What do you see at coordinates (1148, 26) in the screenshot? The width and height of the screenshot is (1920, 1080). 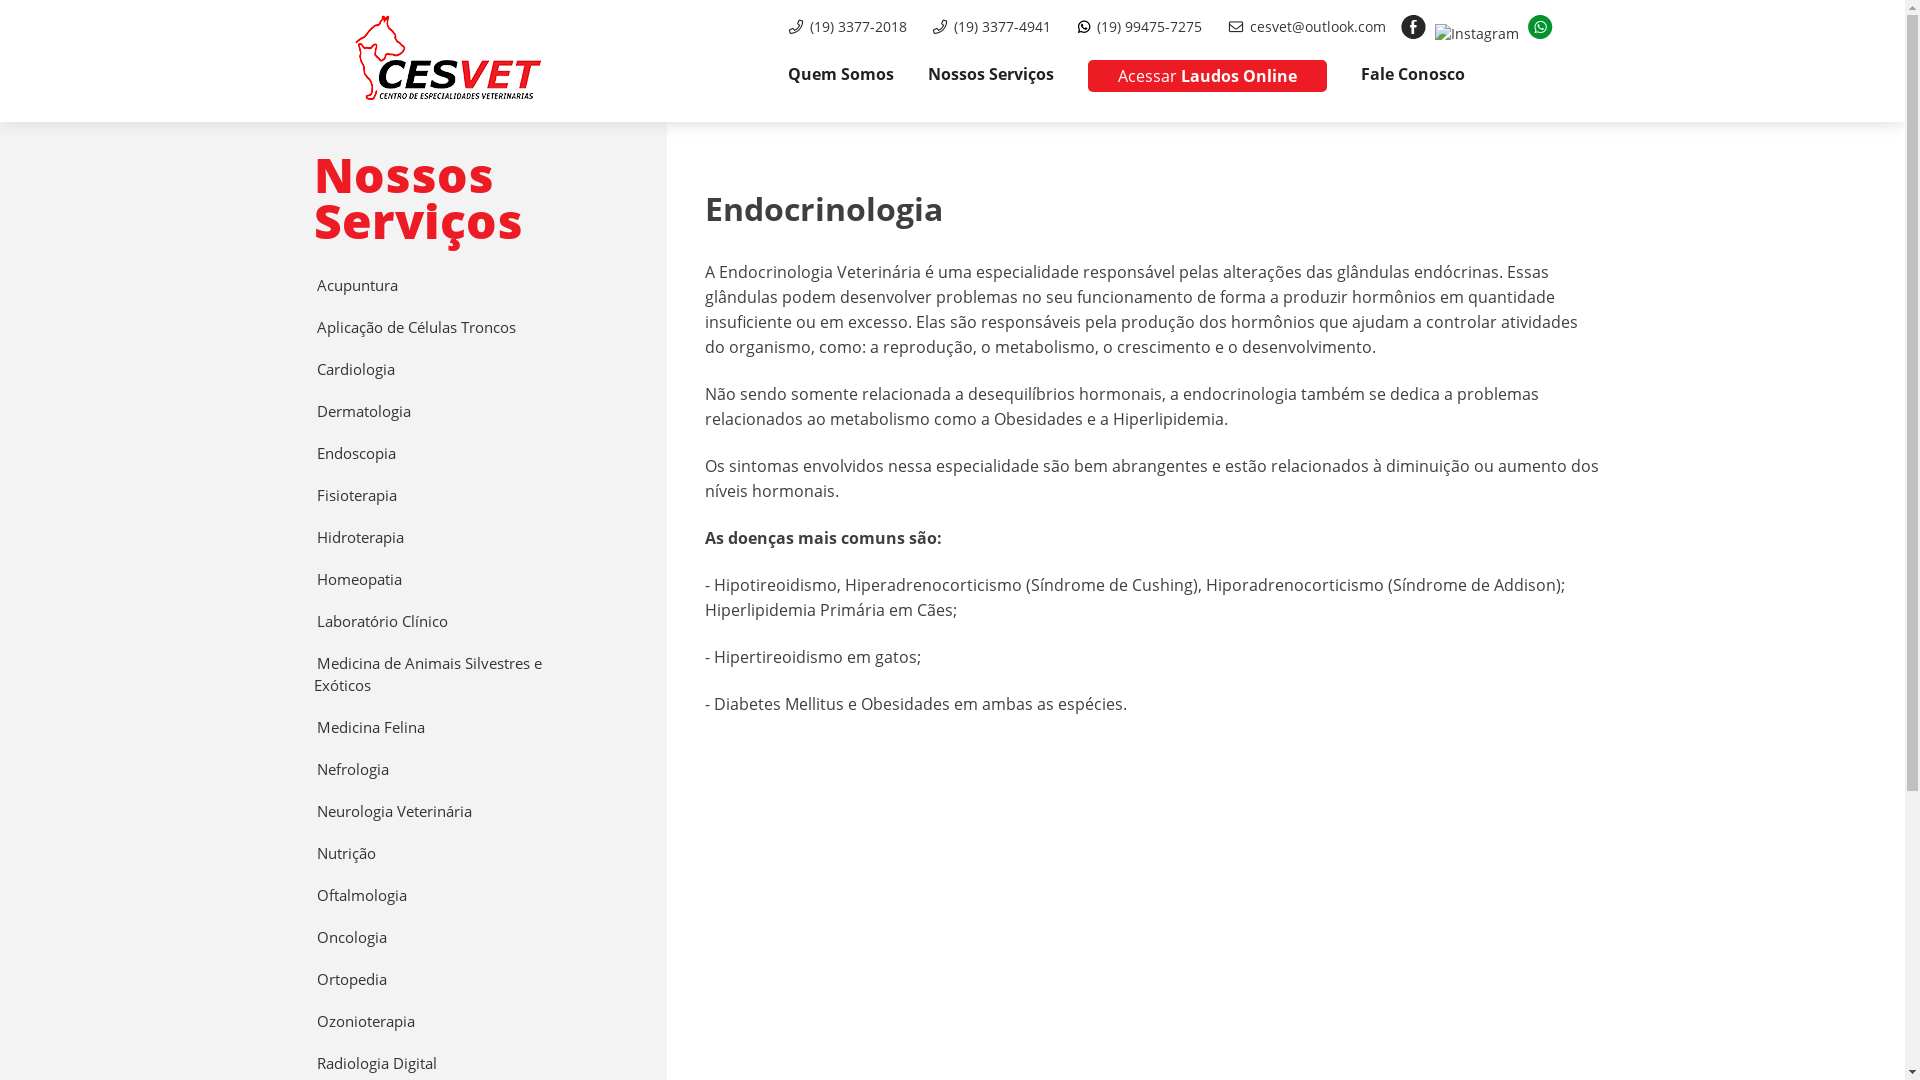 I see `(19) 99475-7275` at bounding box center [1148, 26].